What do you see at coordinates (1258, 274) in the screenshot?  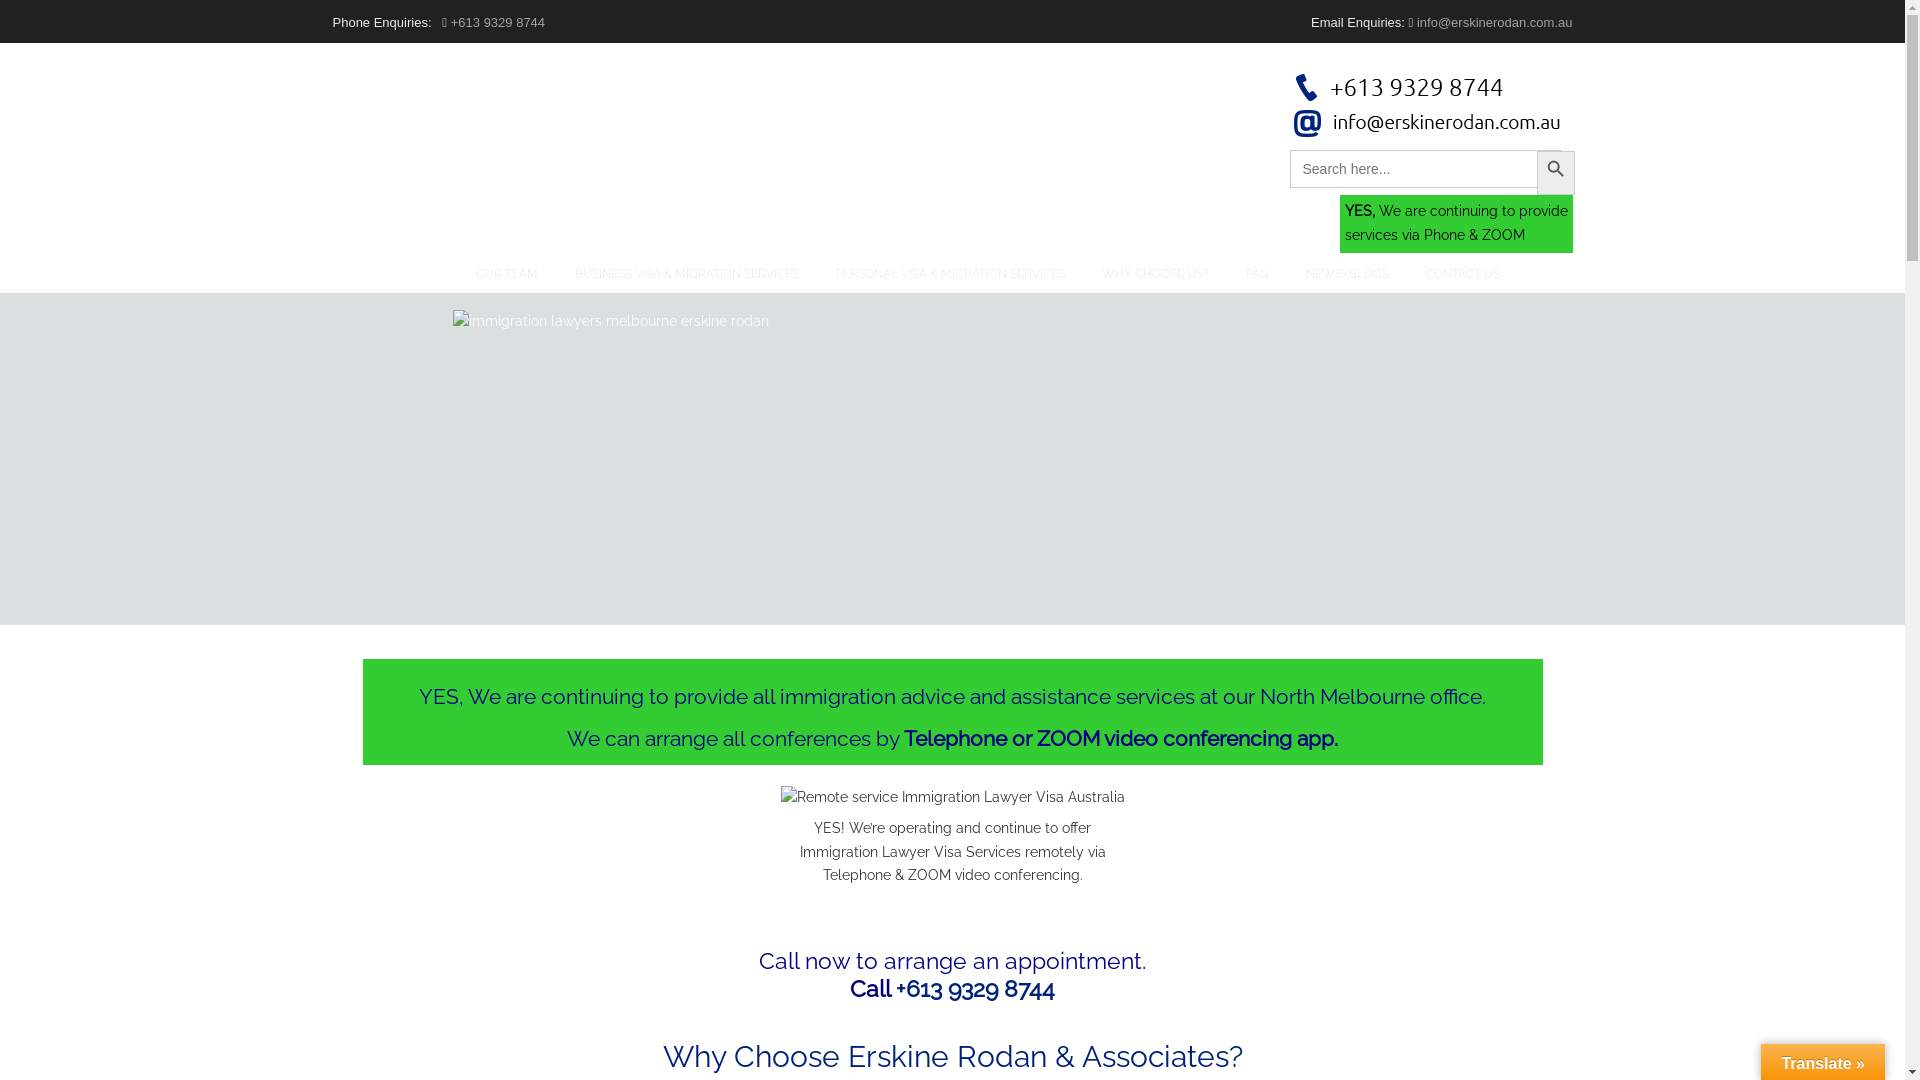 I see `FAQ` at bounding box center [1258, 274].